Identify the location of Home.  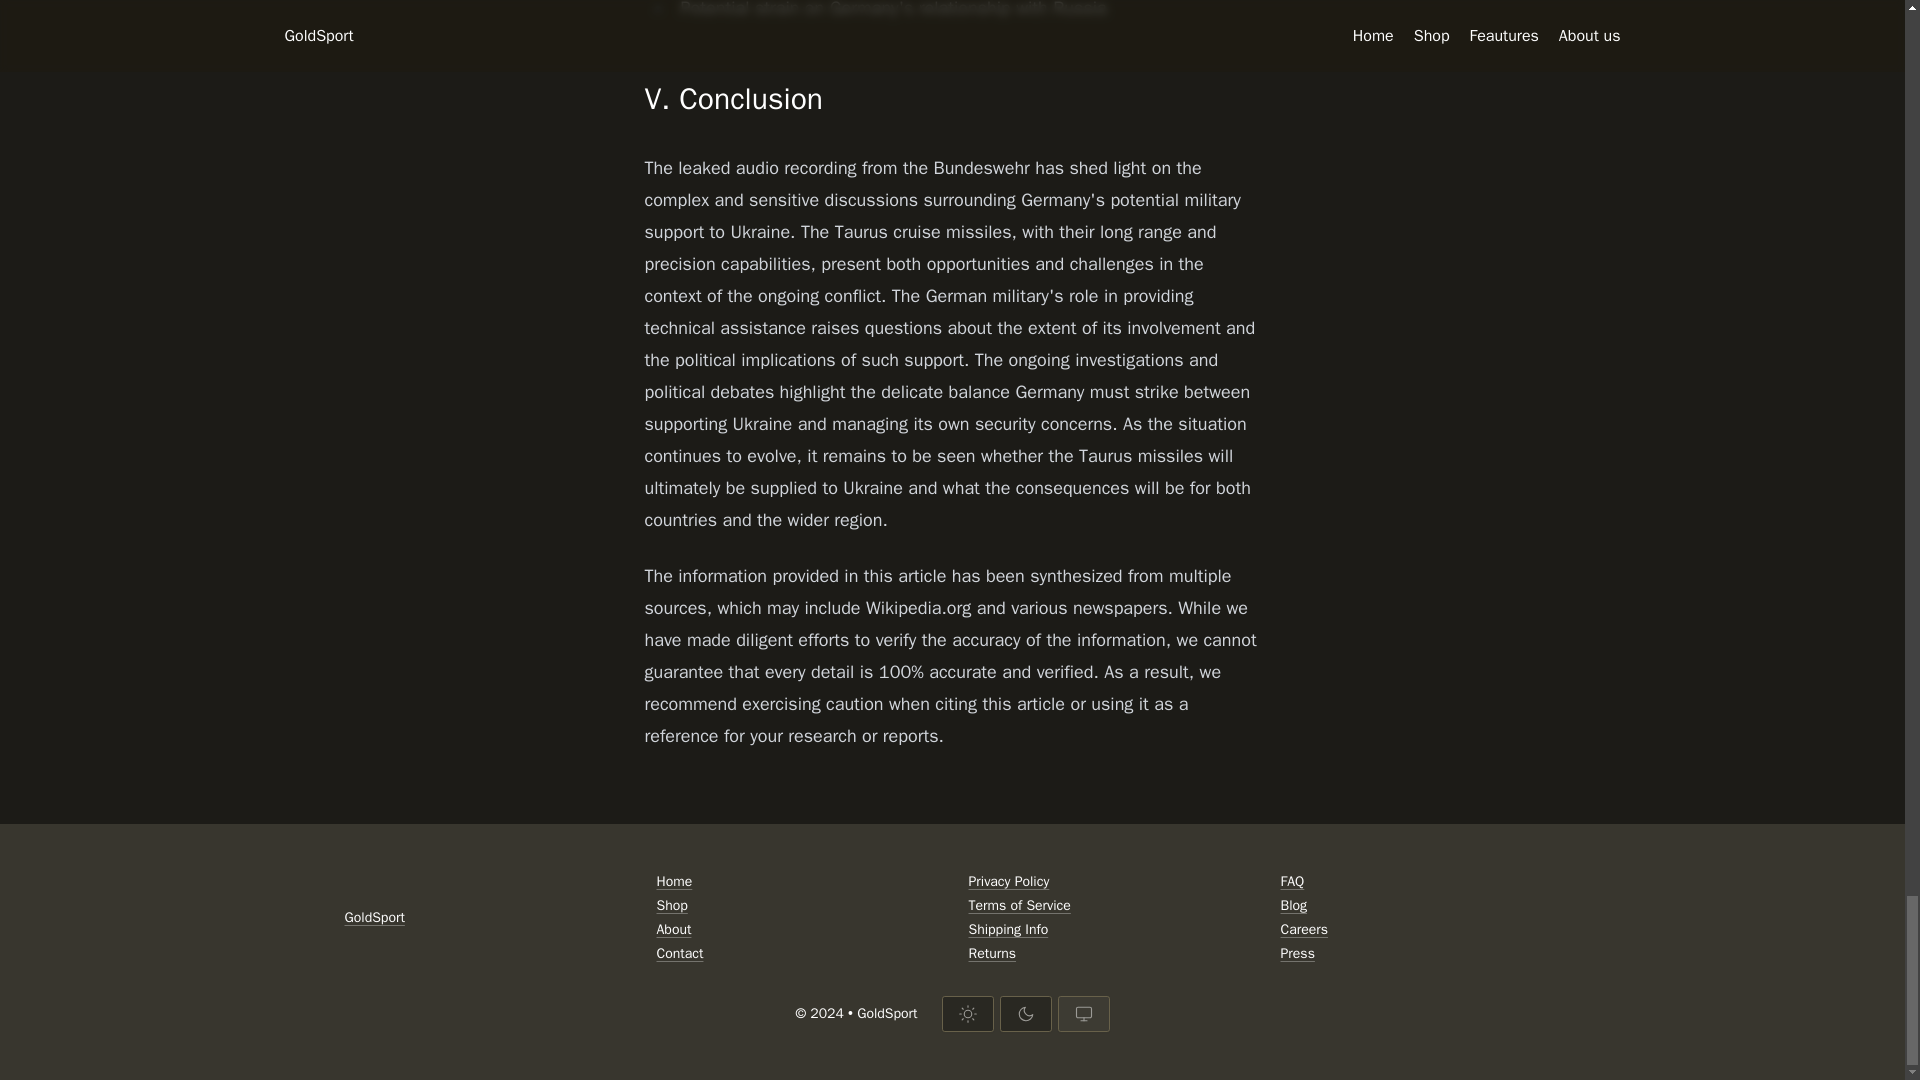
(796, 882).